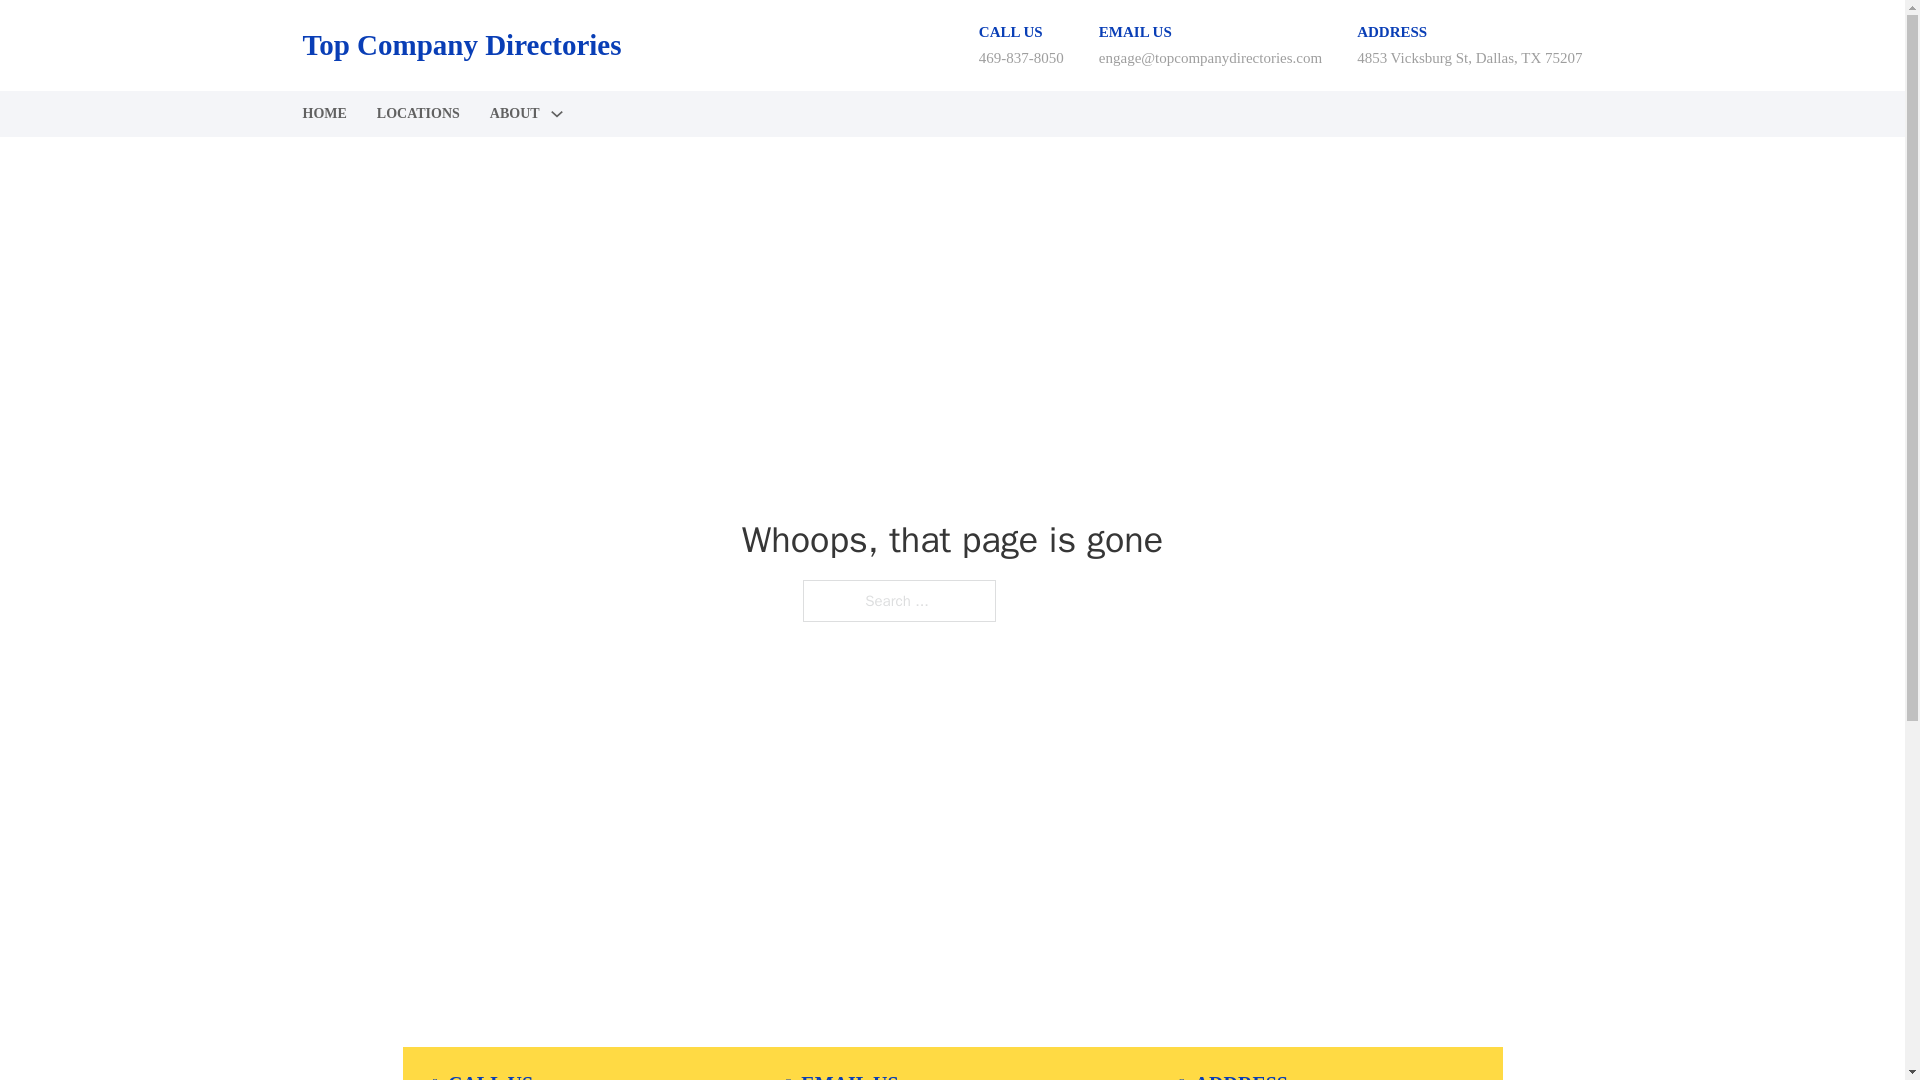 Image resolution: width=1920 pixels, height=1080 pixels. Describe the element at coordinates (418, 114) in the screenshot. I see `LOCATIONS` at that location.